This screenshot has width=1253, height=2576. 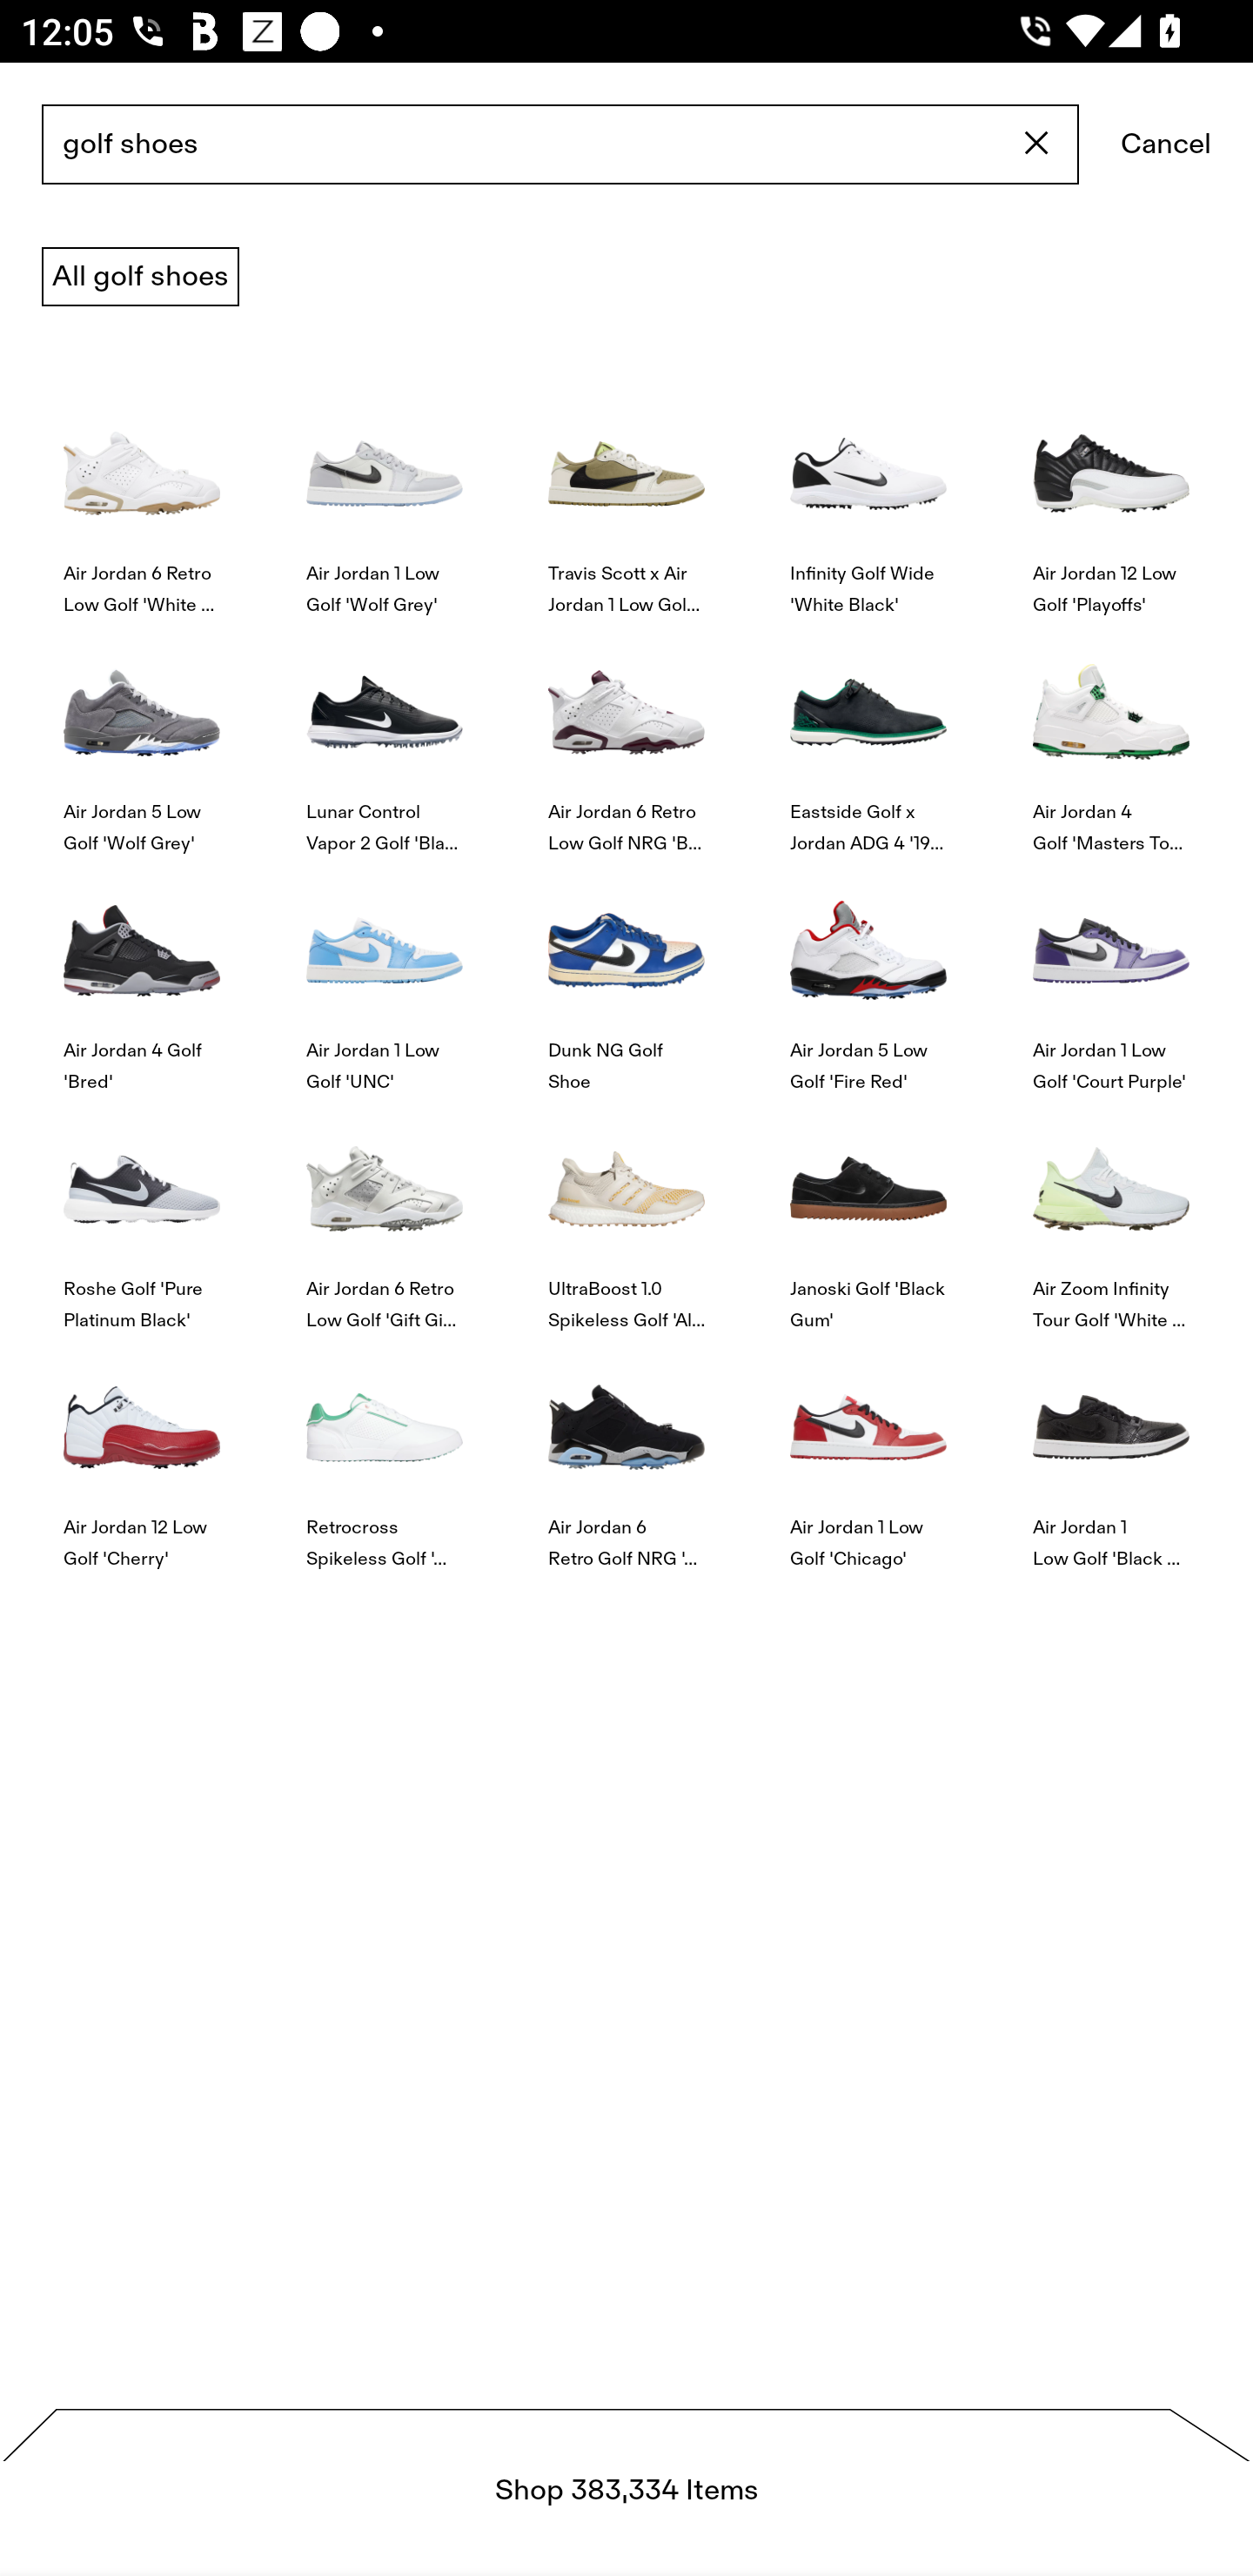 I want to click on Clear text, so click(x=1037, y=144).